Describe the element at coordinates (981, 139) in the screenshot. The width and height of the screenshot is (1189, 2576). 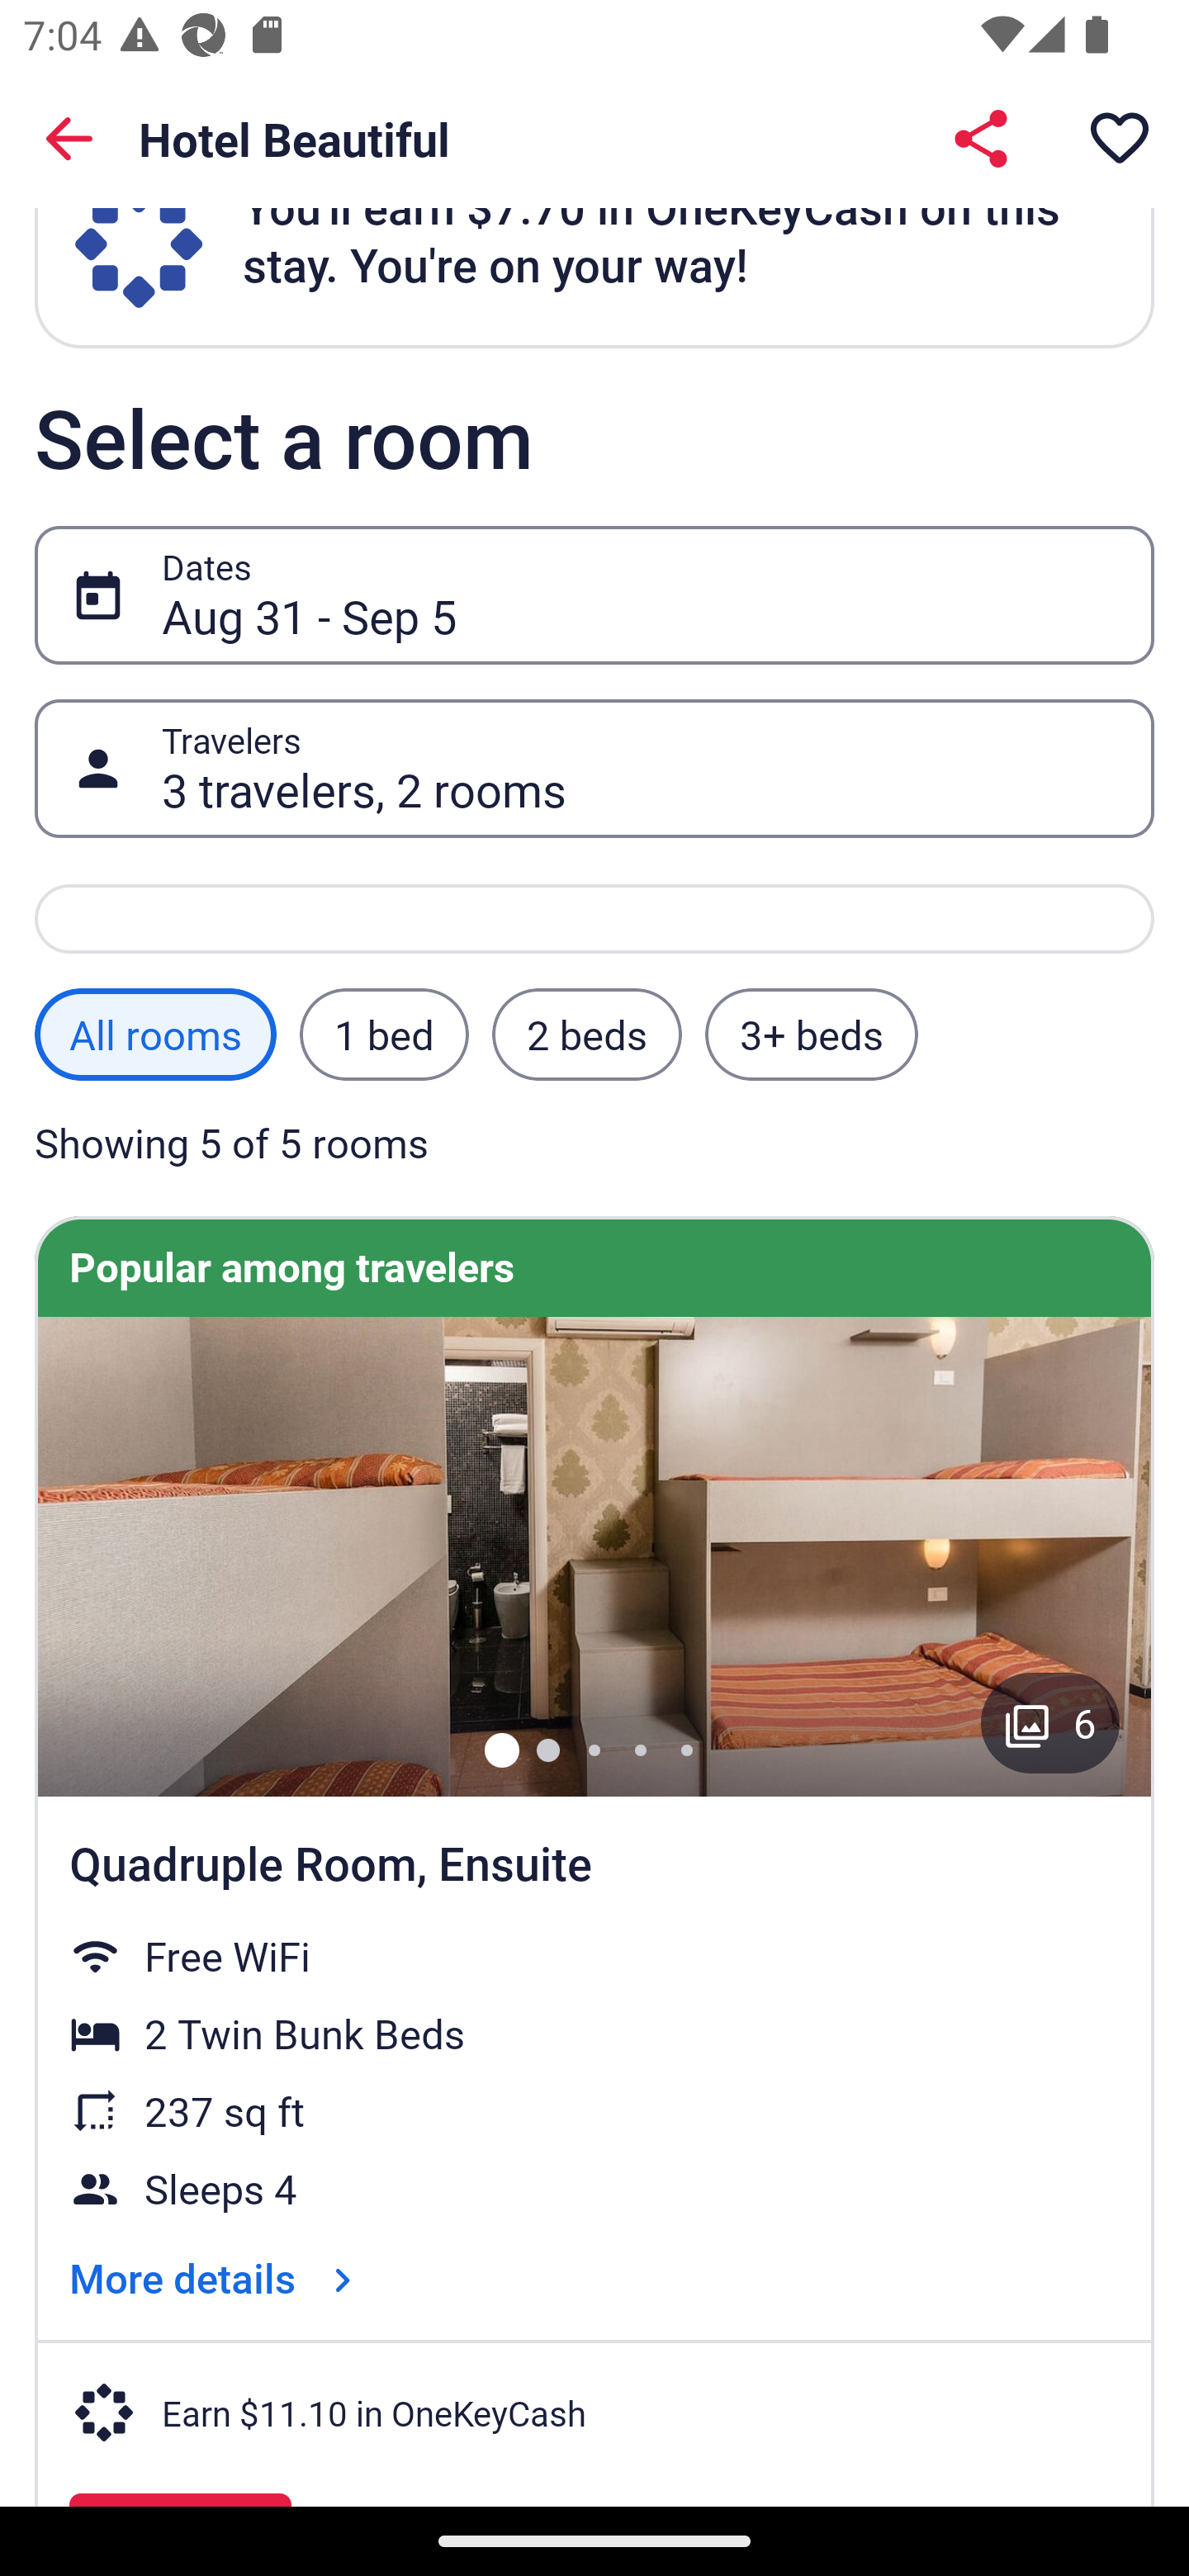
I see `Share Hotel Beautiful` at that location.